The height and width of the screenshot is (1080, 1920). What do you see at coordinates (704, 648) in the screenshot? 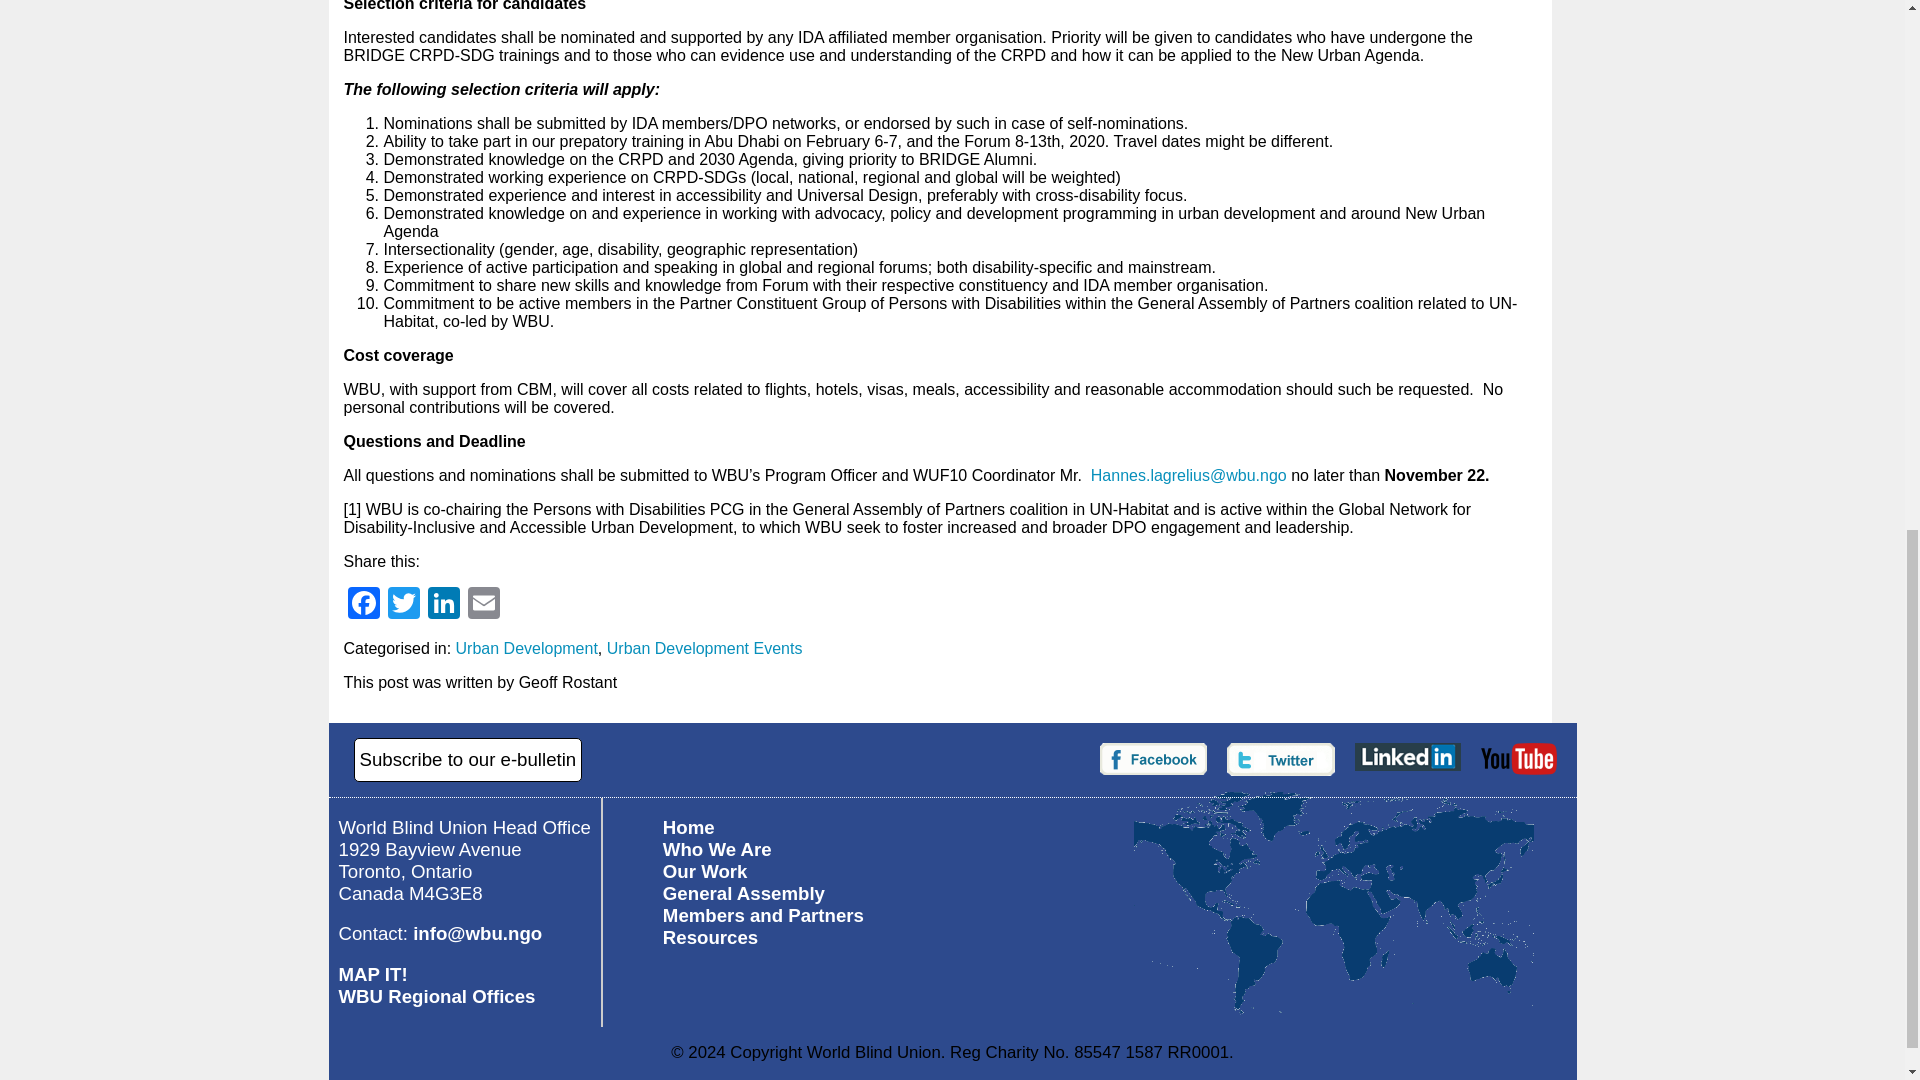
I see `Urban Development Events` at bounding box center [704, 648].